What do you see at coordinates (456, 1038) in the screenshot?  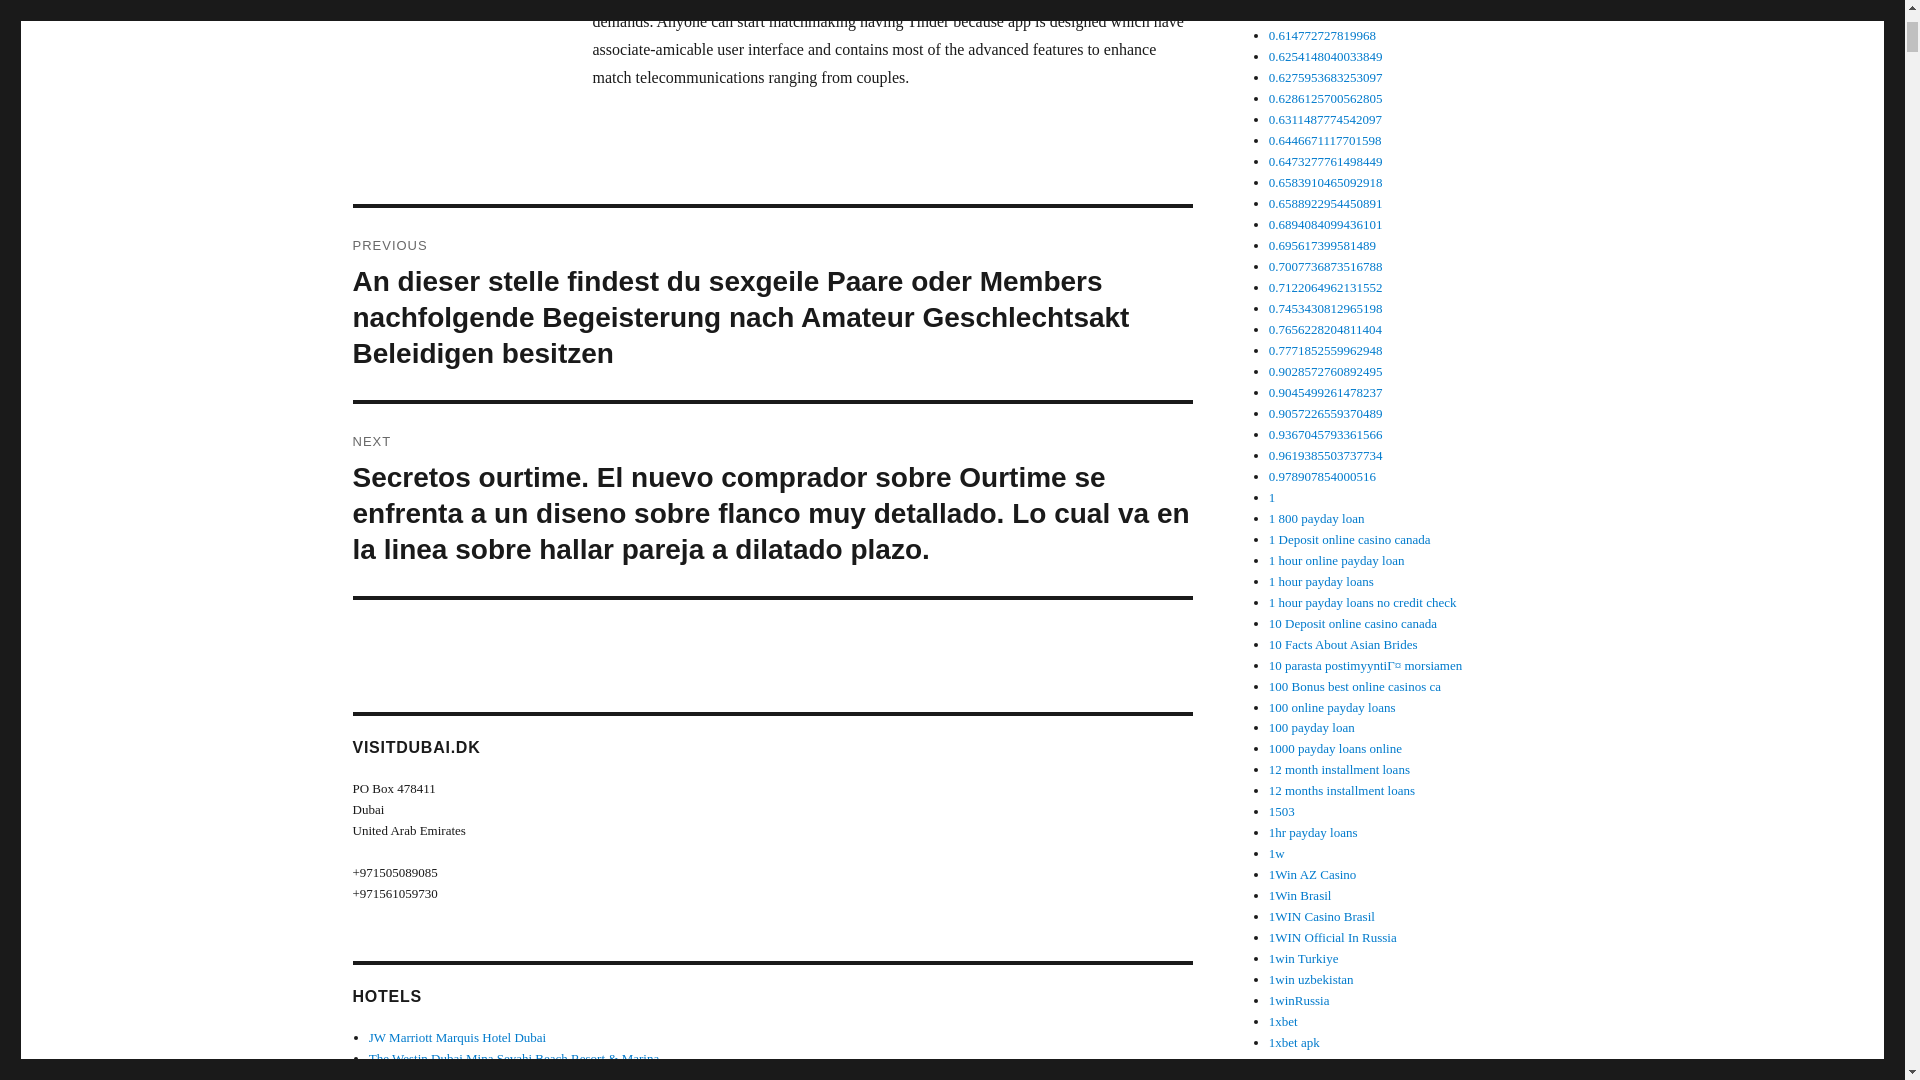 I see `JW Marriott Marquis Hotel Dubai` at bounding box center [456, 1038].